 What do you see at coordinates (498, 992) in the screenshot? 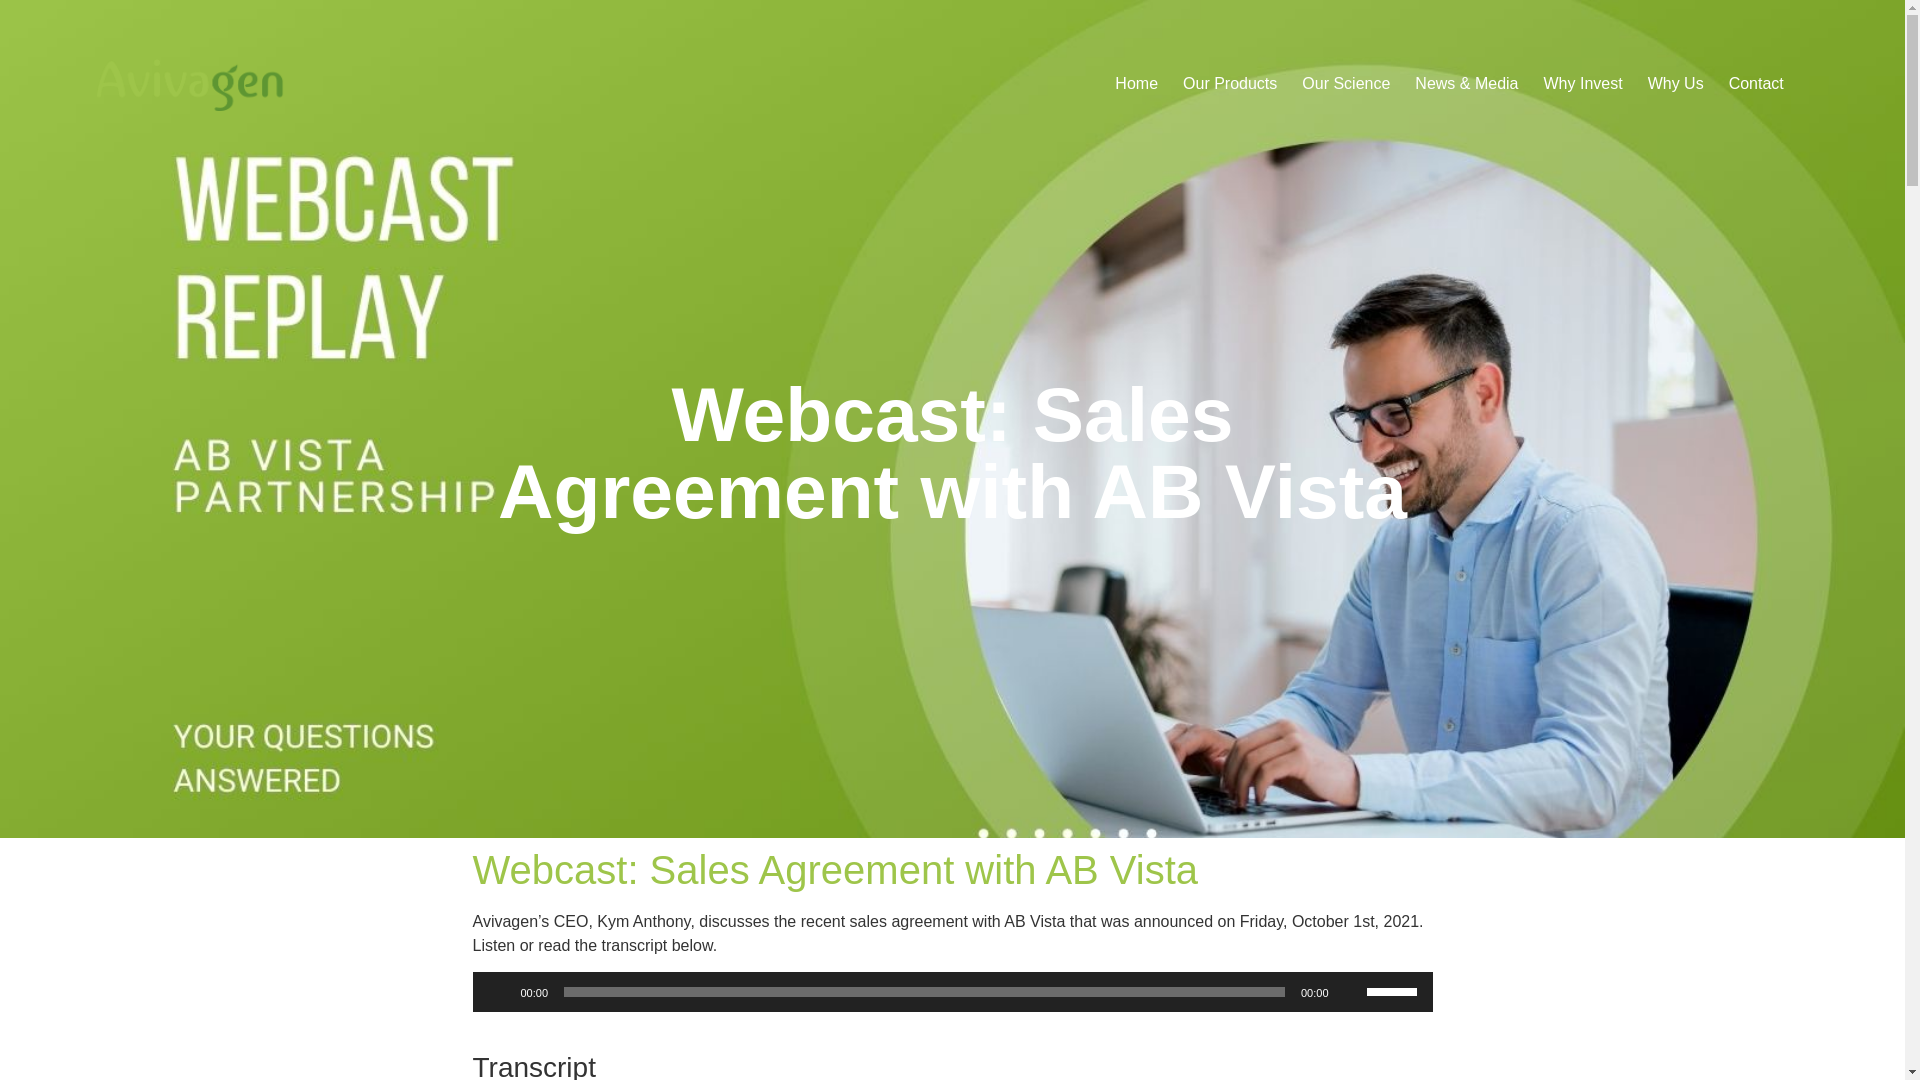
I see `Play` at bounding box center [498, 992].